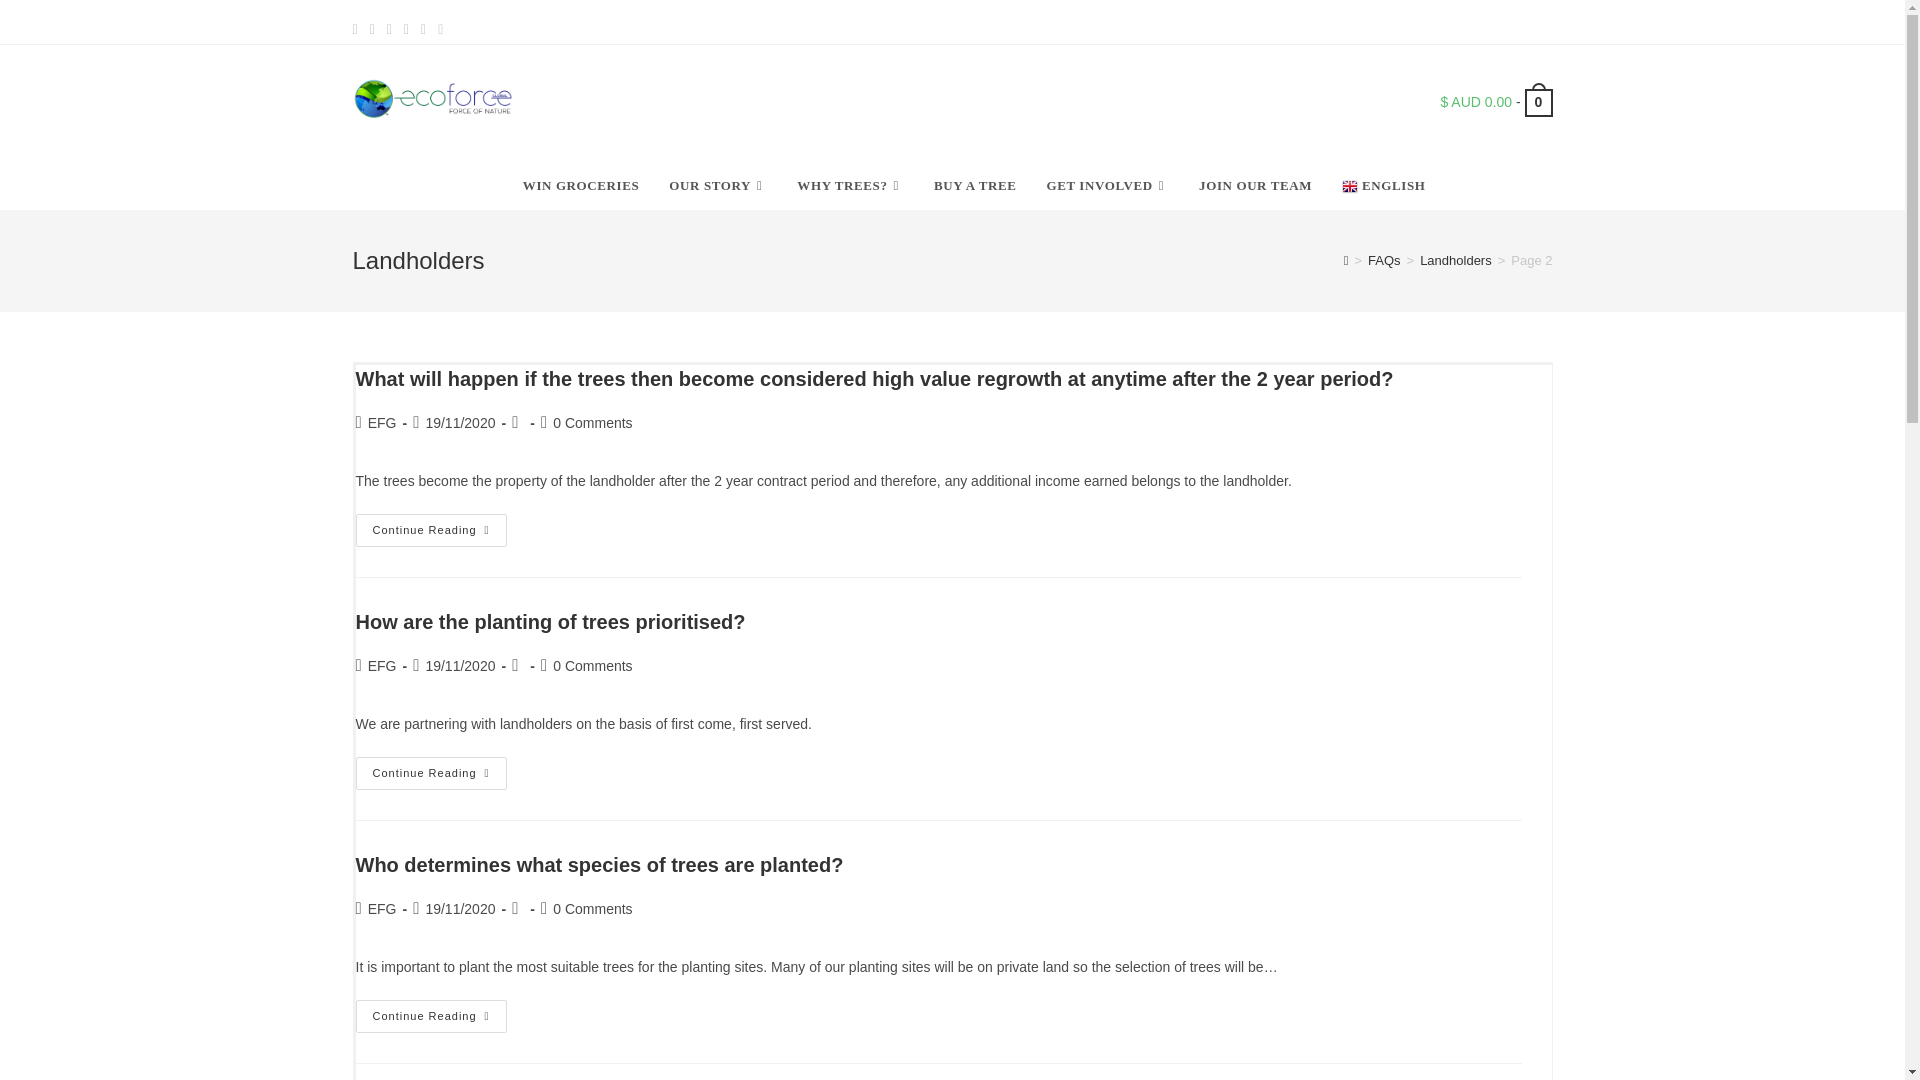 The image size is (1920, 1080). Describe the element at coordinates (850, 186) in the screenshot. I see `WHY TREES?` at that location.